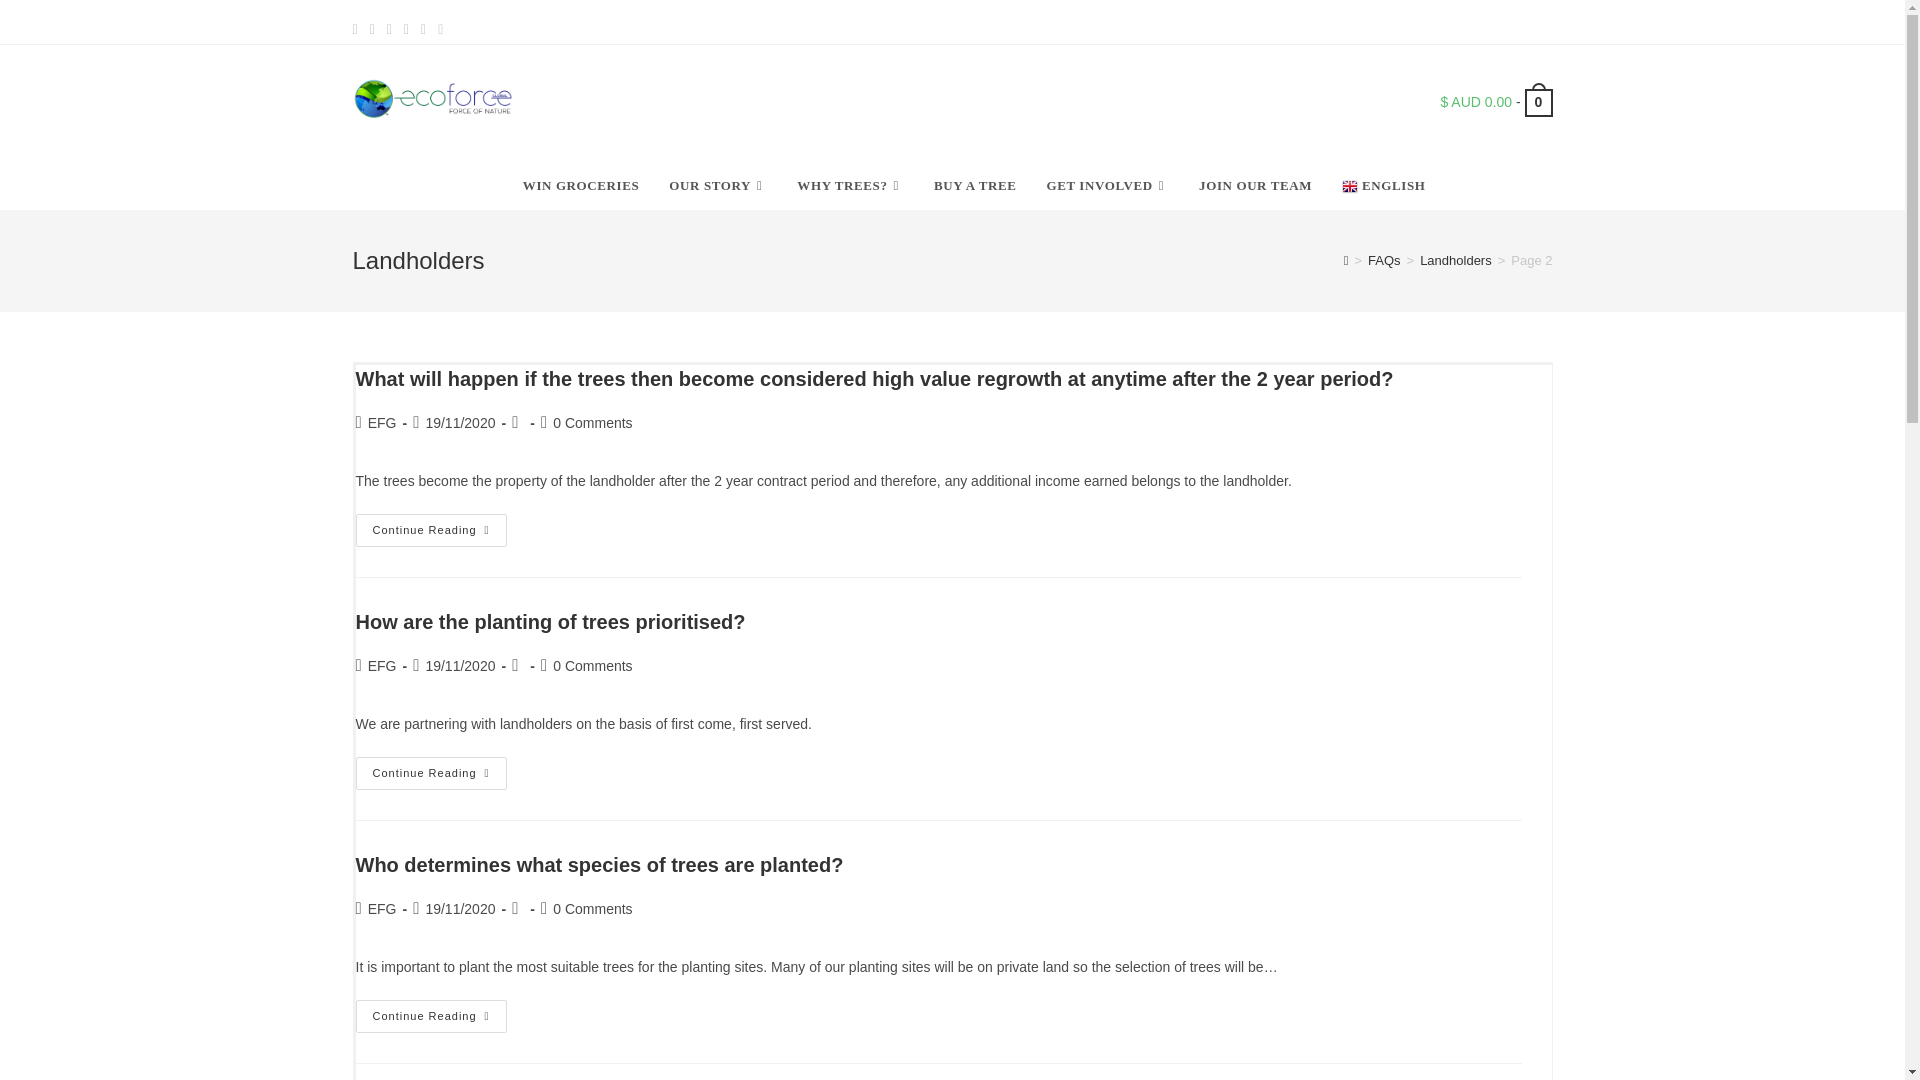 The image size is (1920, 1080). Describe the element at coordinates (850, 186) in the screenshot. I see `WHY TREES?` at that location.